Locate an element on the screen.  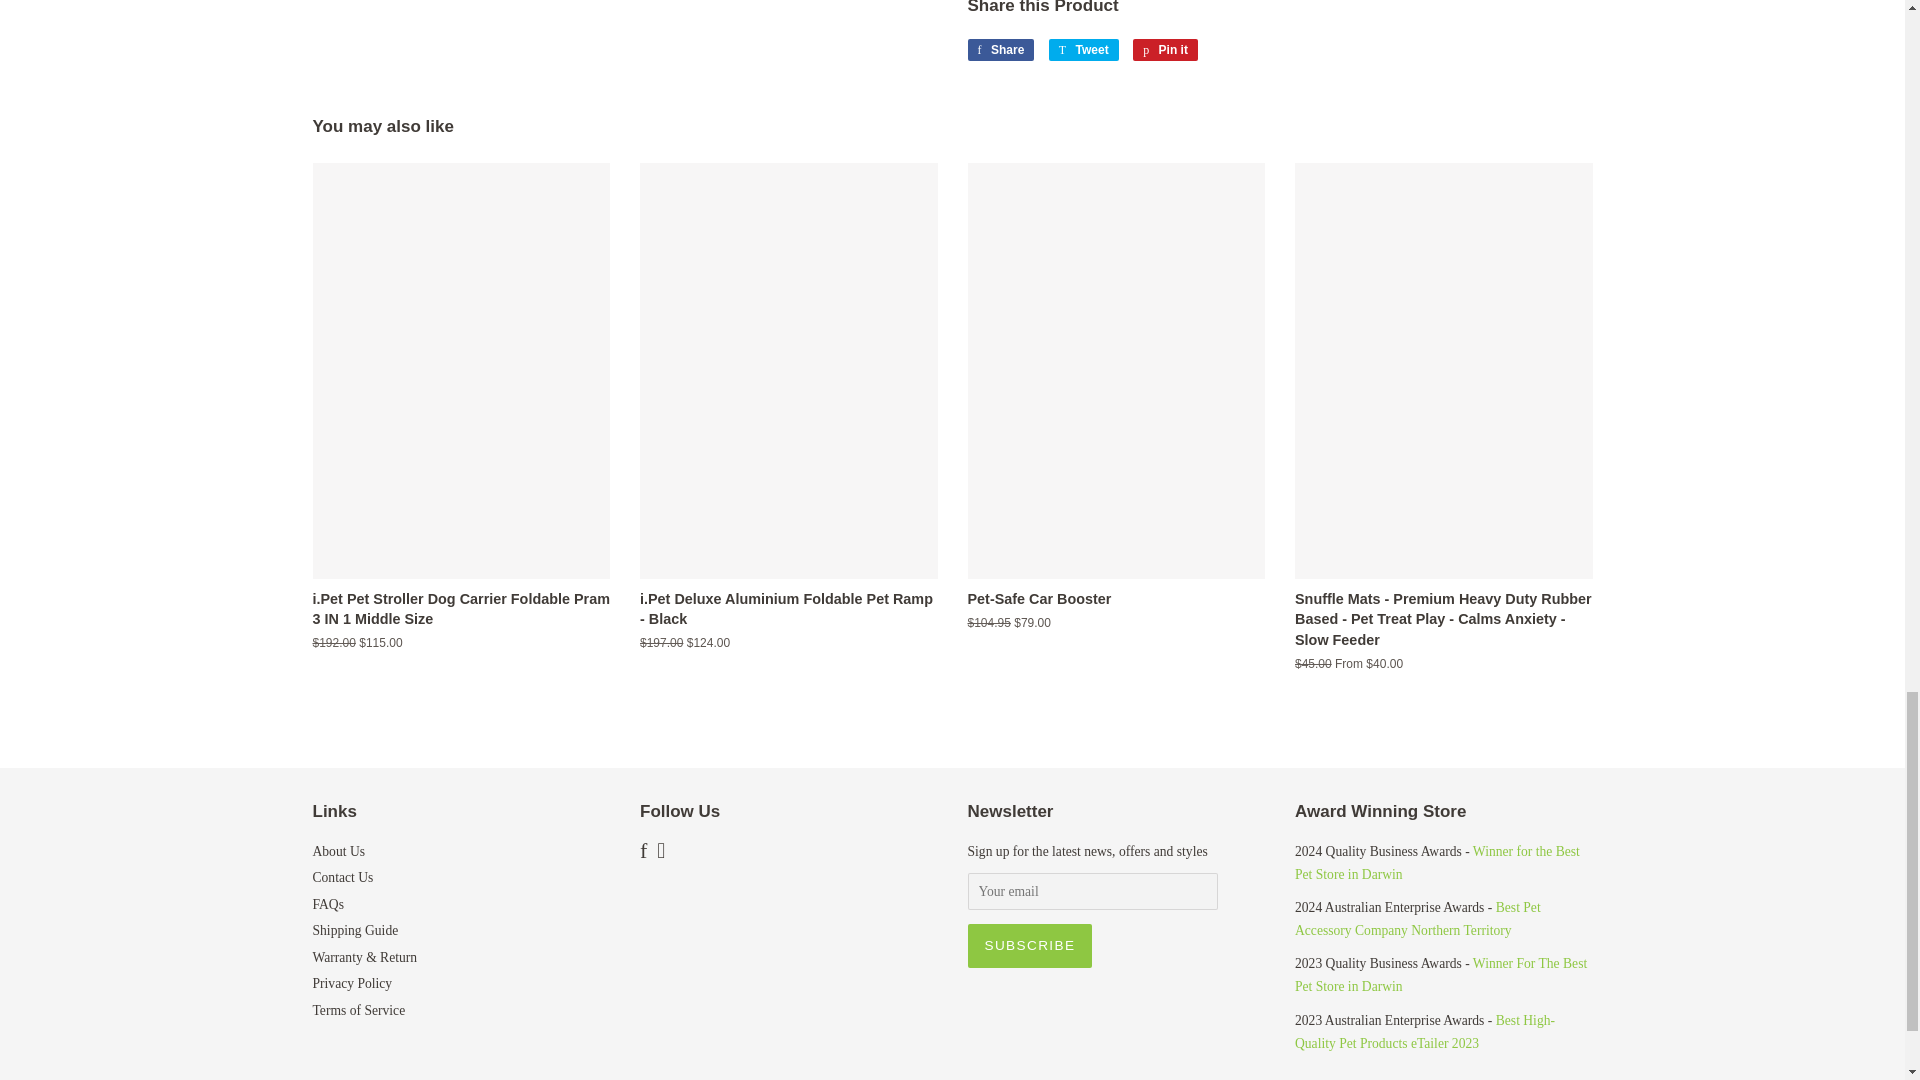
Best High-Quality Pet Products eTailer 2023 is located at coordinates (1424, 1030).